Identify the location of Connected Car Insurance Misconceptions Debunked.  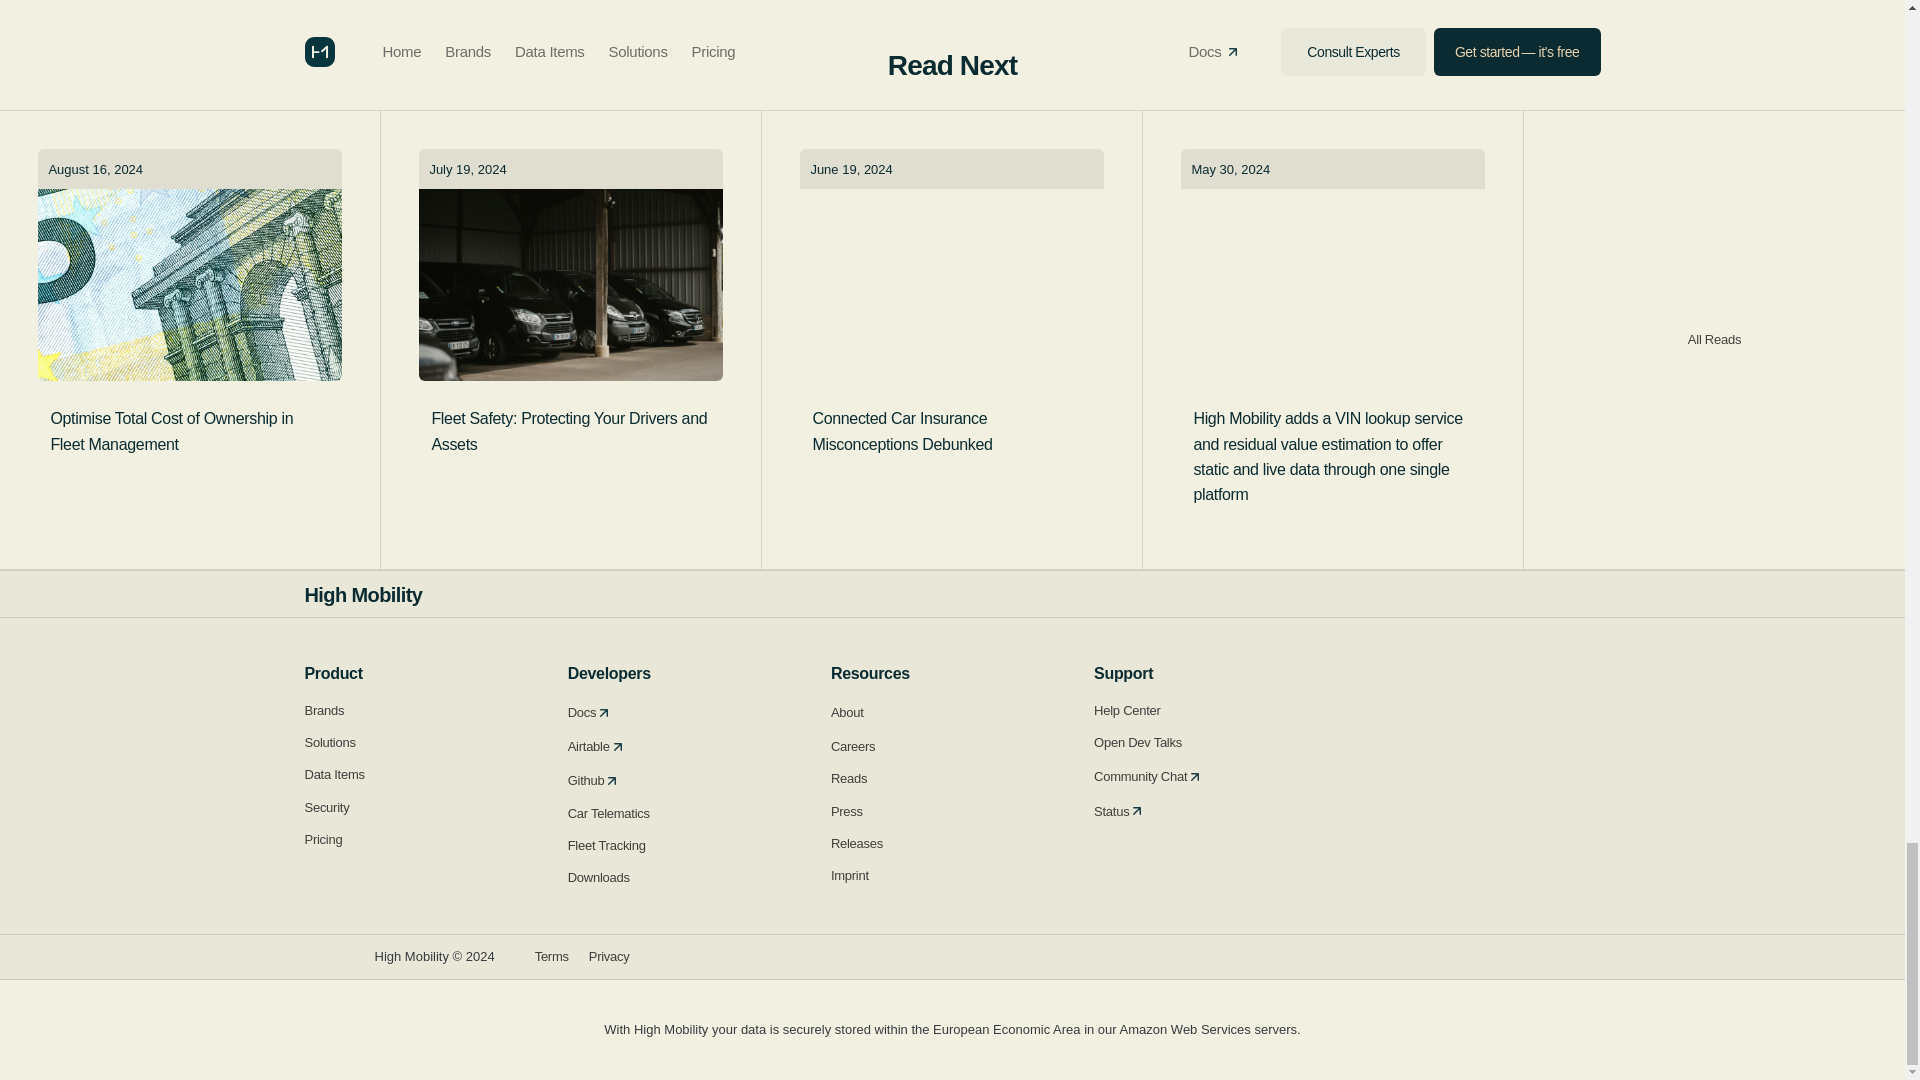
(950, 430).